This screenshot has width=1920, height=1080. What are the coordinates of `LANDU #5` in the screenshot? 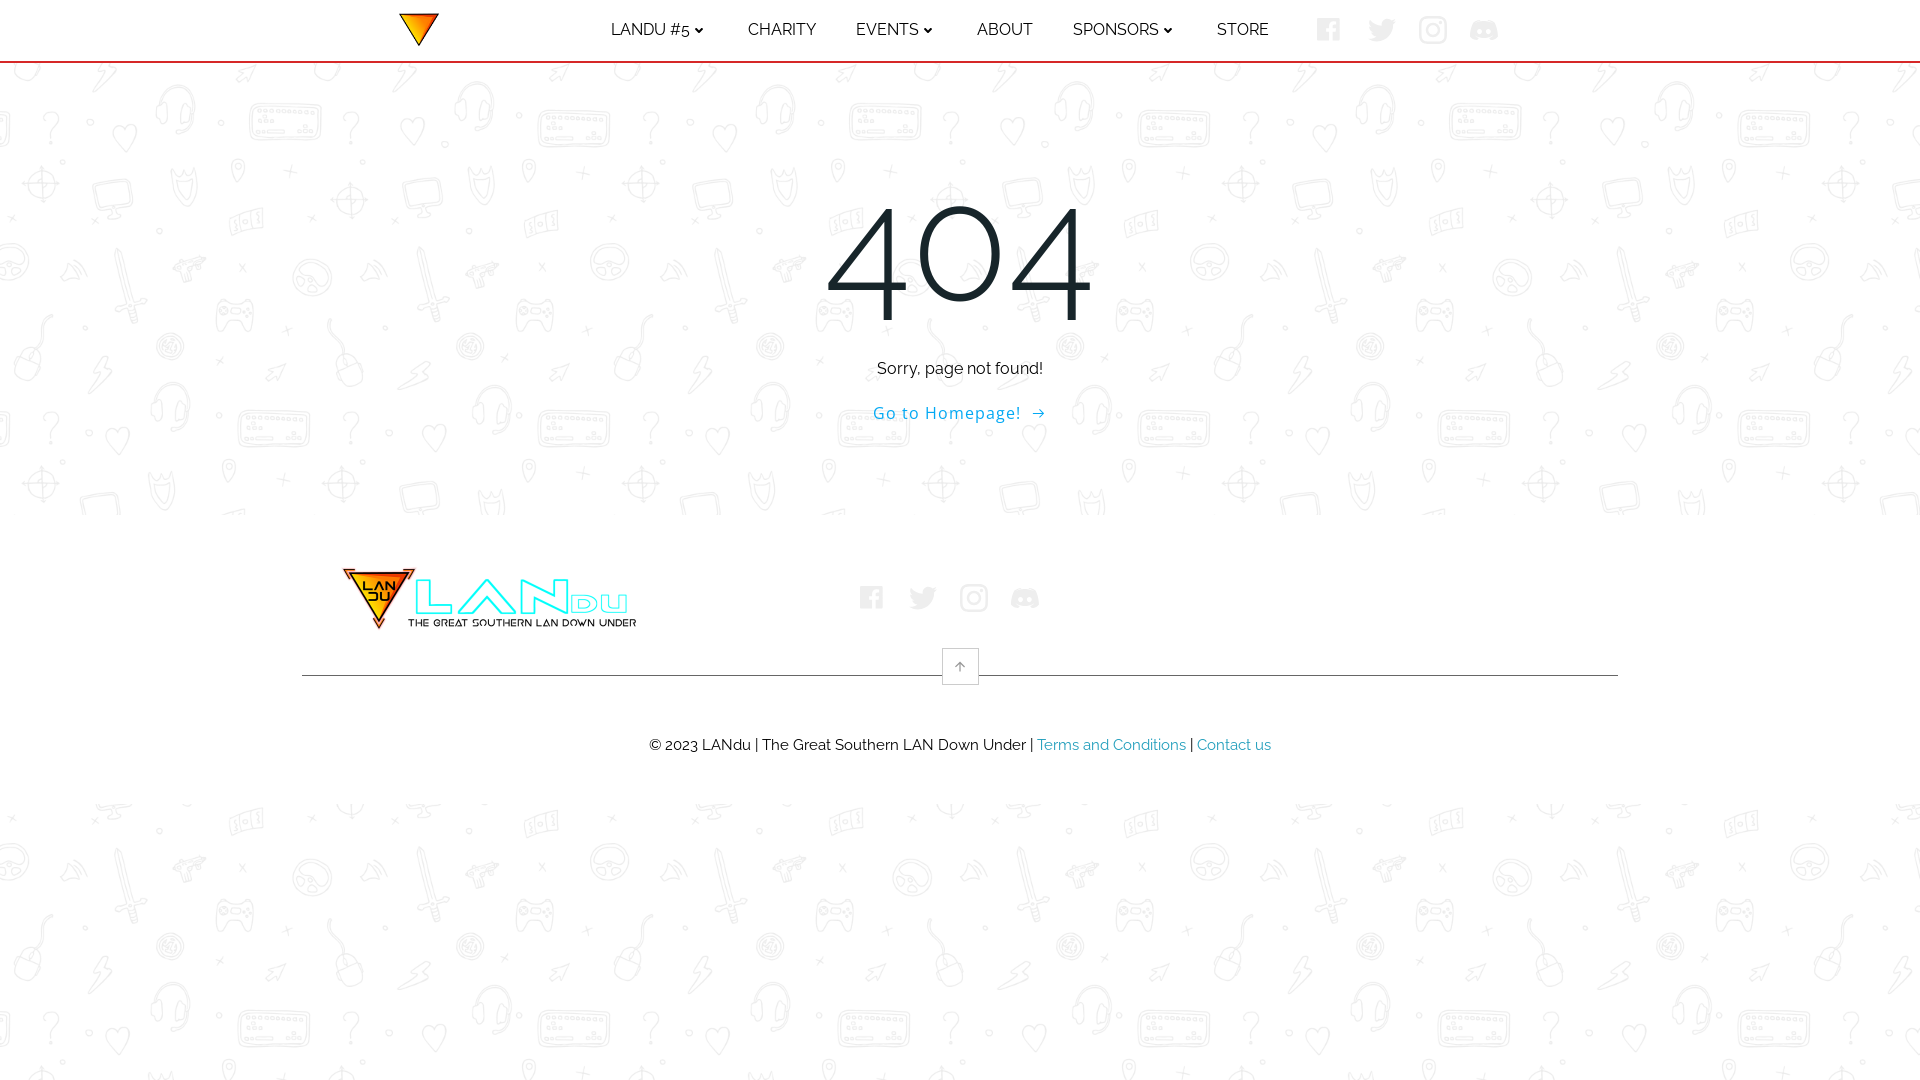 It's located at (660, 30).